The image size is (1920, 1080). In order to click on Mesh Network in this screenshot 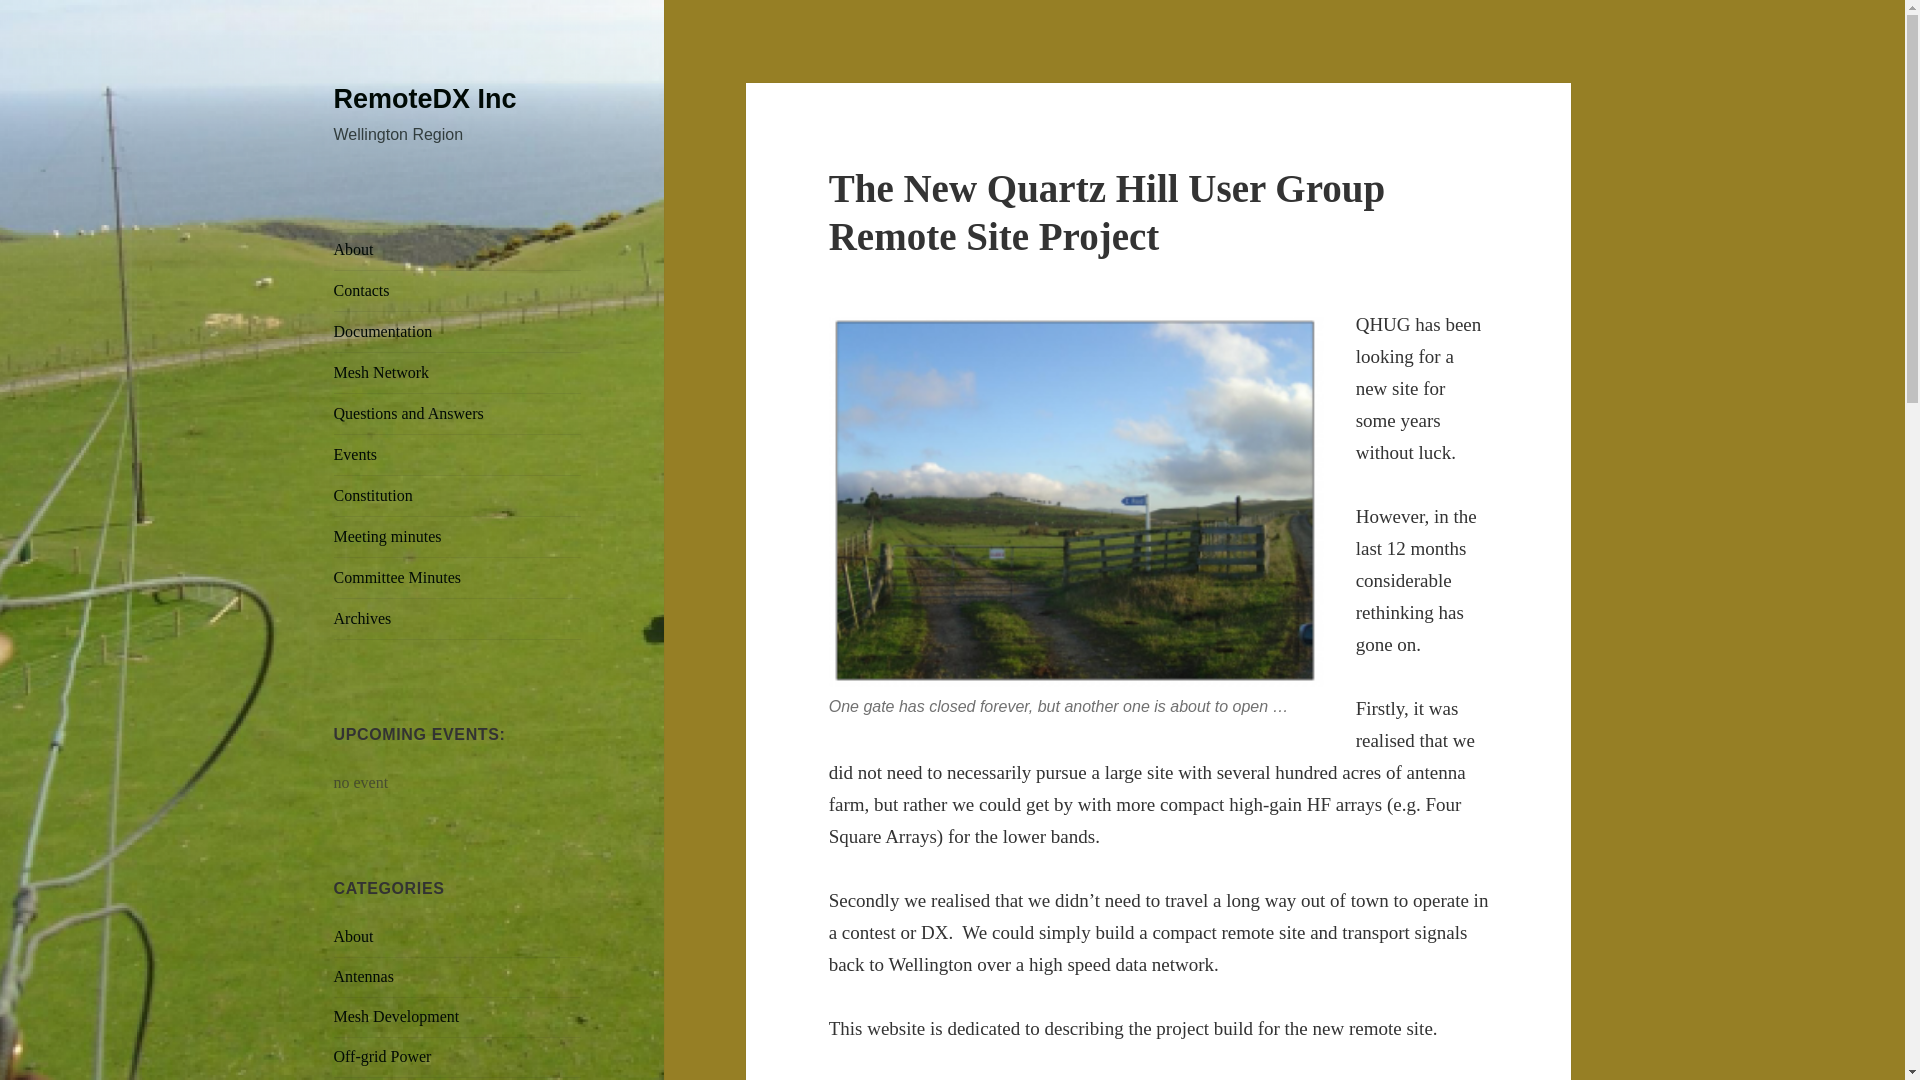, I will do `click(458, 373)`.